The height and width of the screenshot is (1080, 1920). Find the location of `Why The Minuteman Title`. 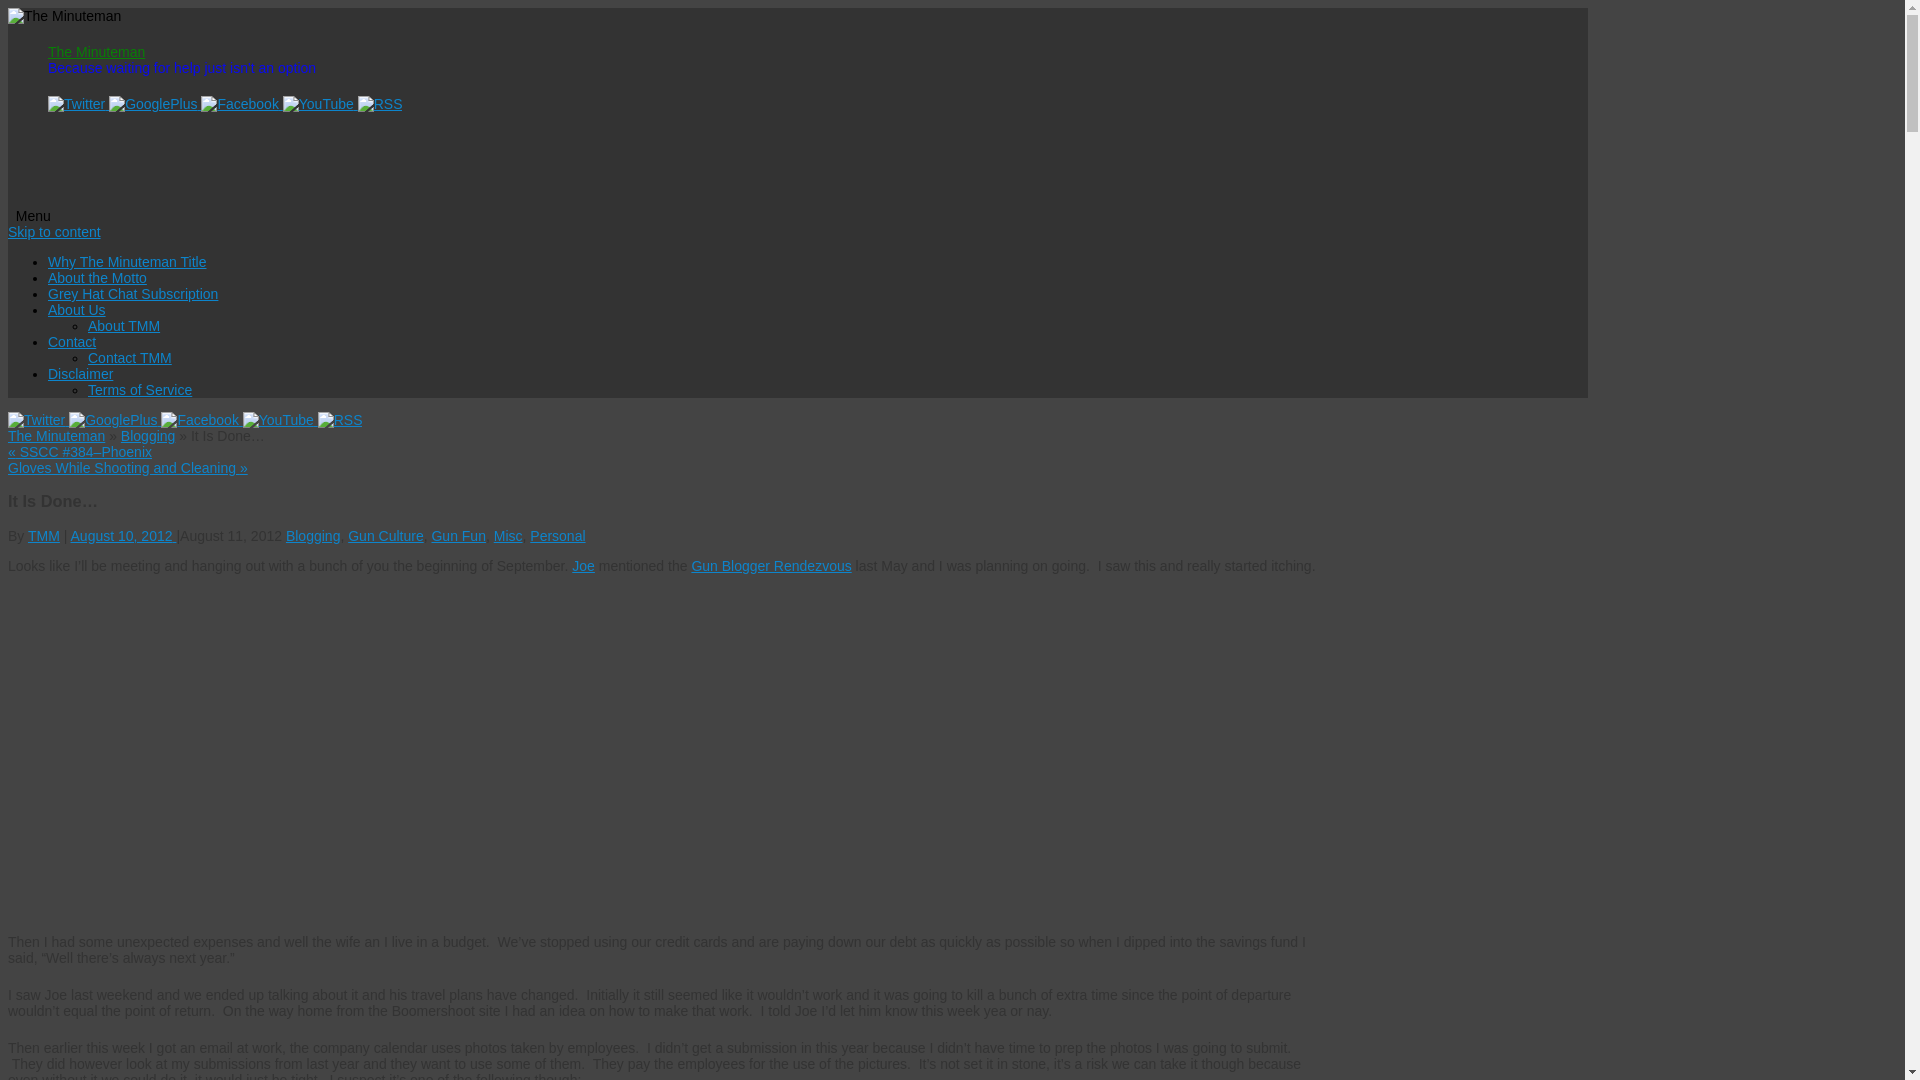

Why The Minuteman Title is located at coordinates (126, 262).